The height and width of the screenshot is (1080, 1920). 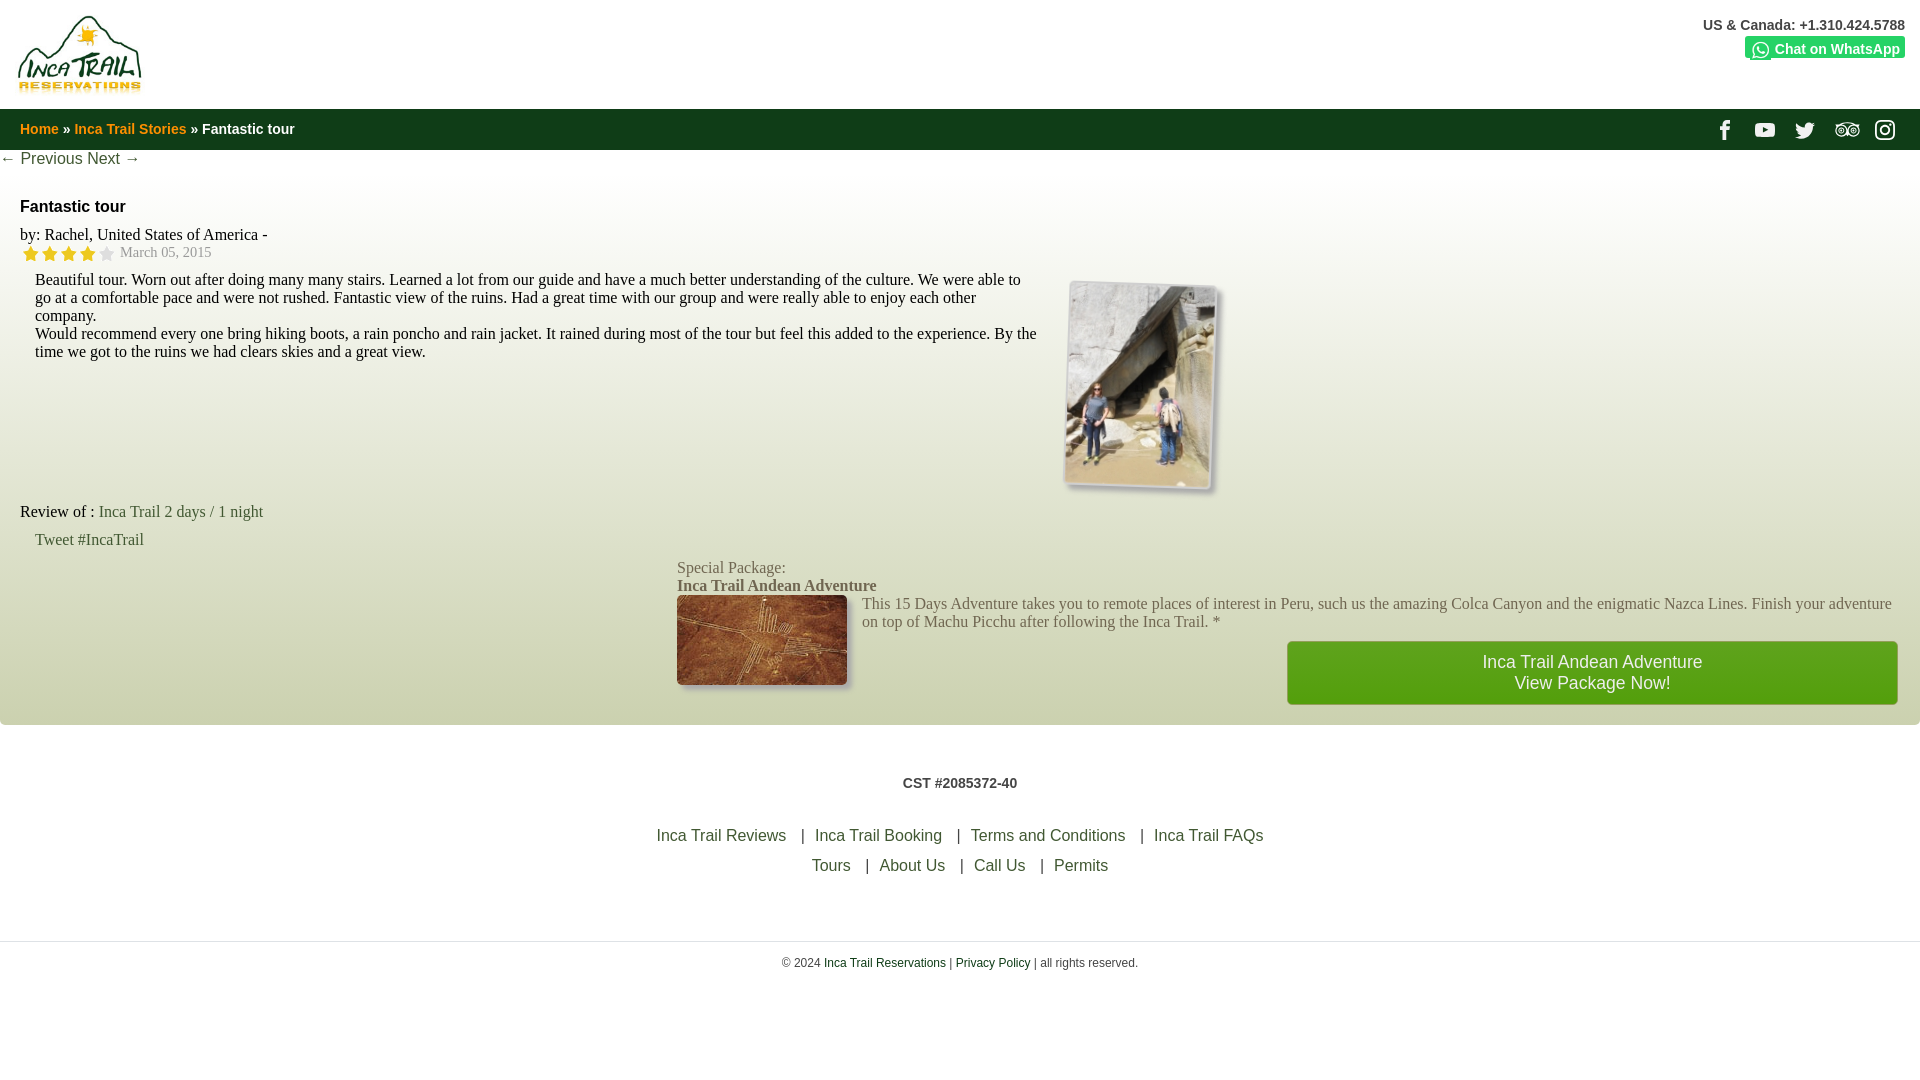 What do you see at coordinates (1592, 673) in the screenshot?
I see `Call Us` at bounding box center [1592, 673].